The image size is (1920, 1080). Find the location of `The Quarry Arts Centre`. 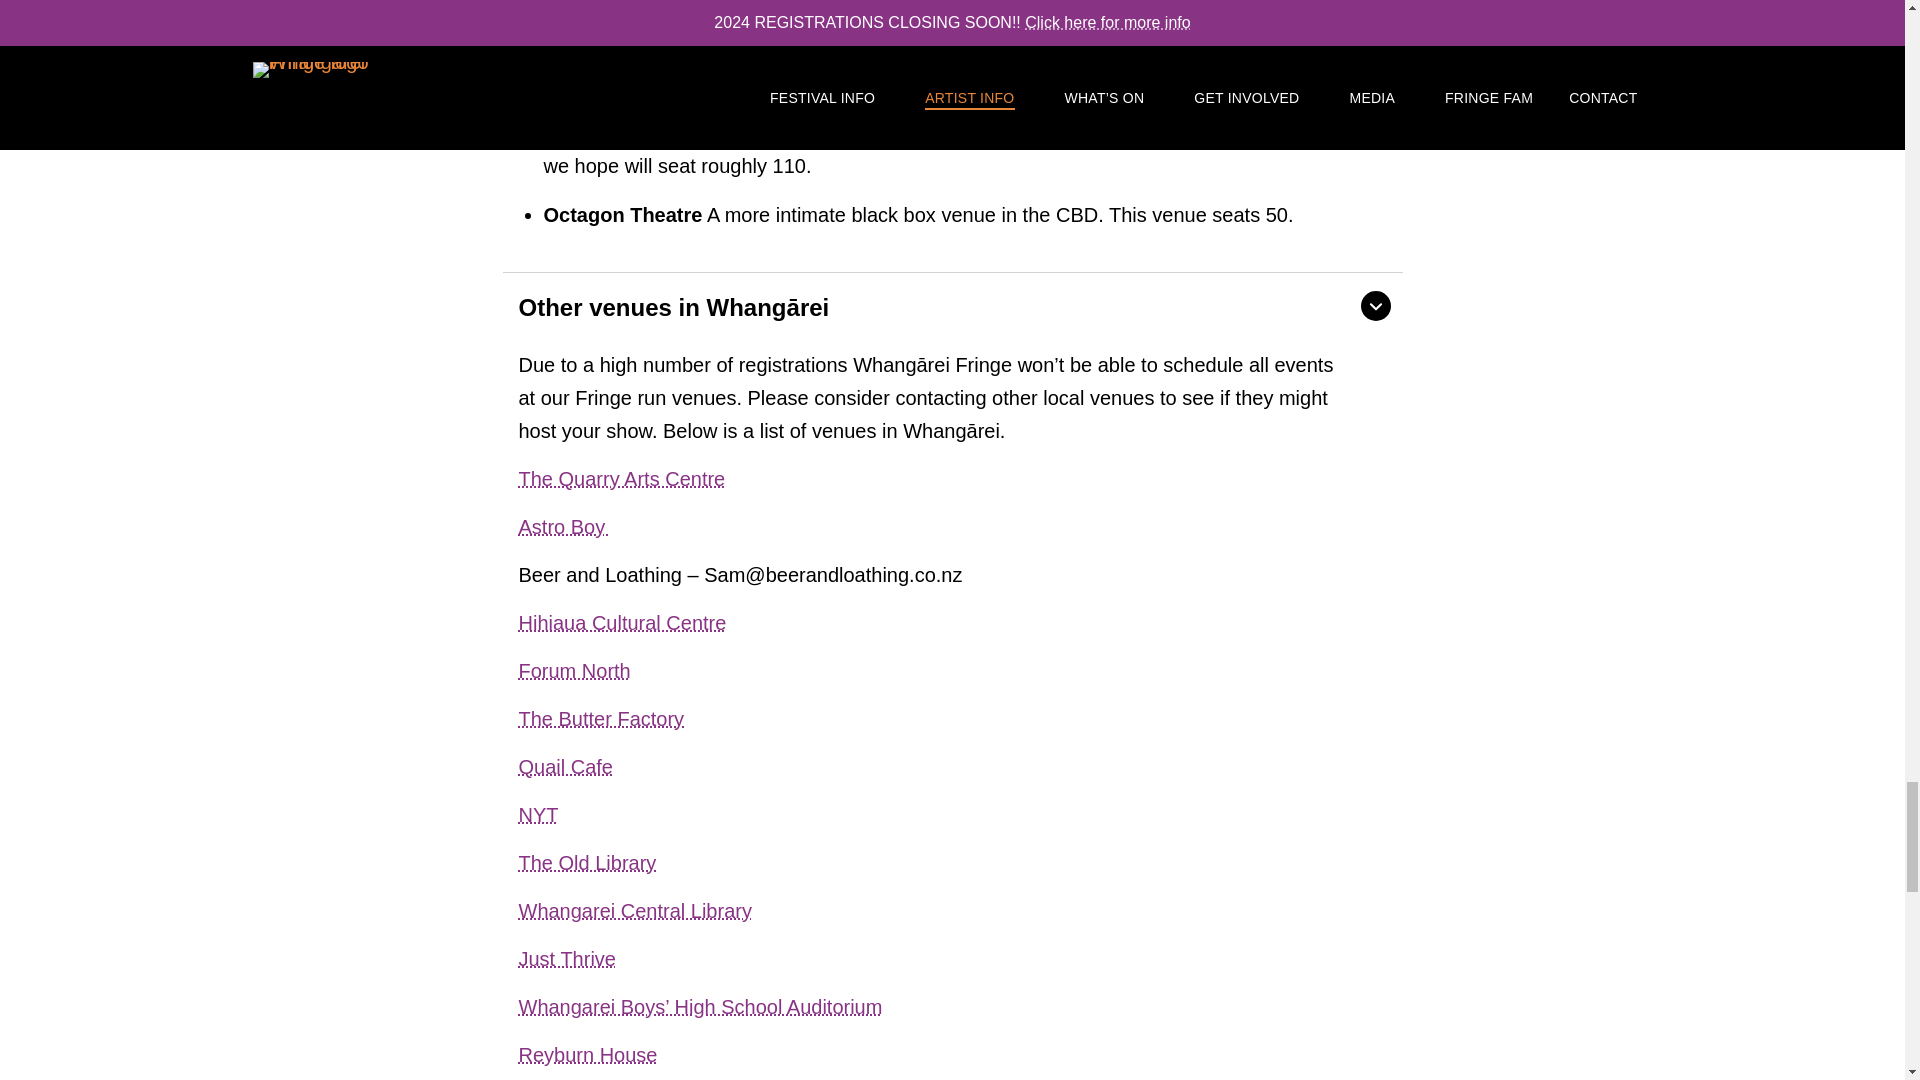

The Quarry Arts Centre is located at coordinates (622, 478).